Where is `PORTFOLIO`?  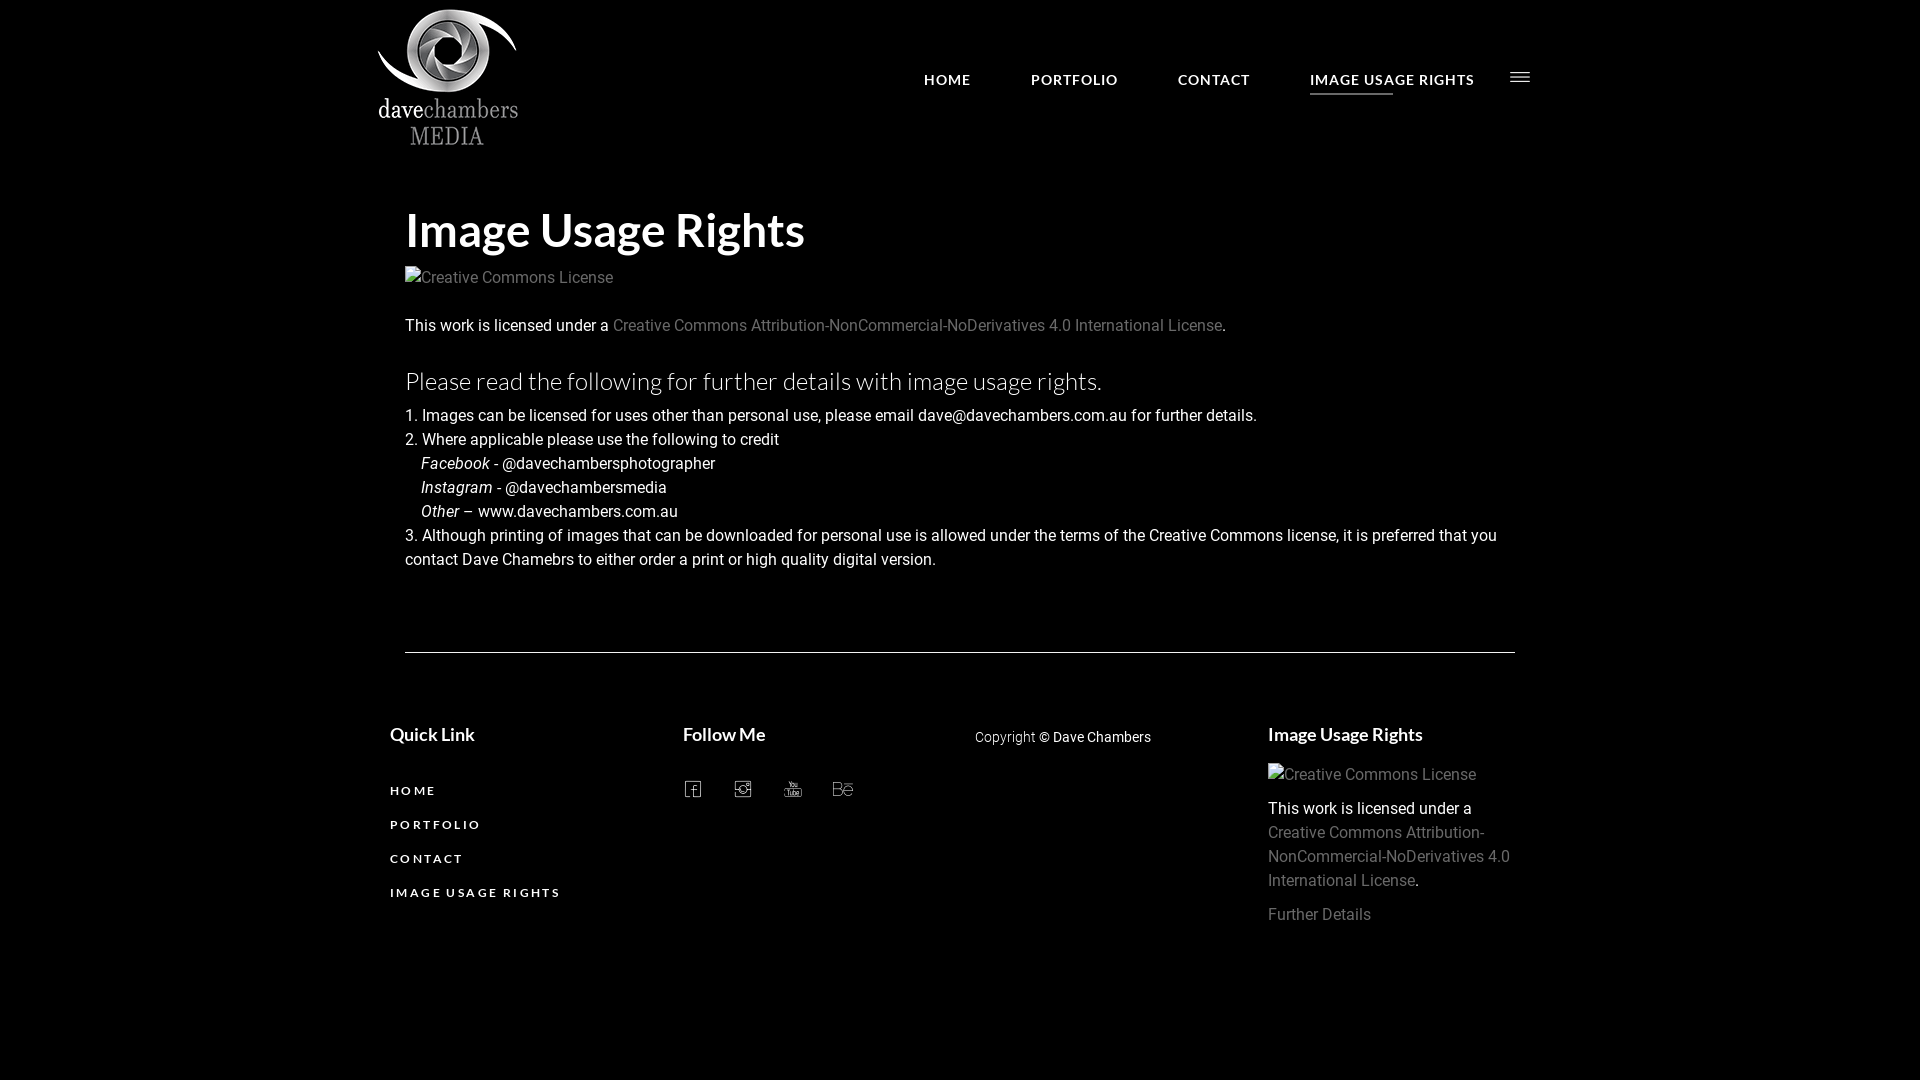
PORTFOLIO is located at coordinates (436, 832).